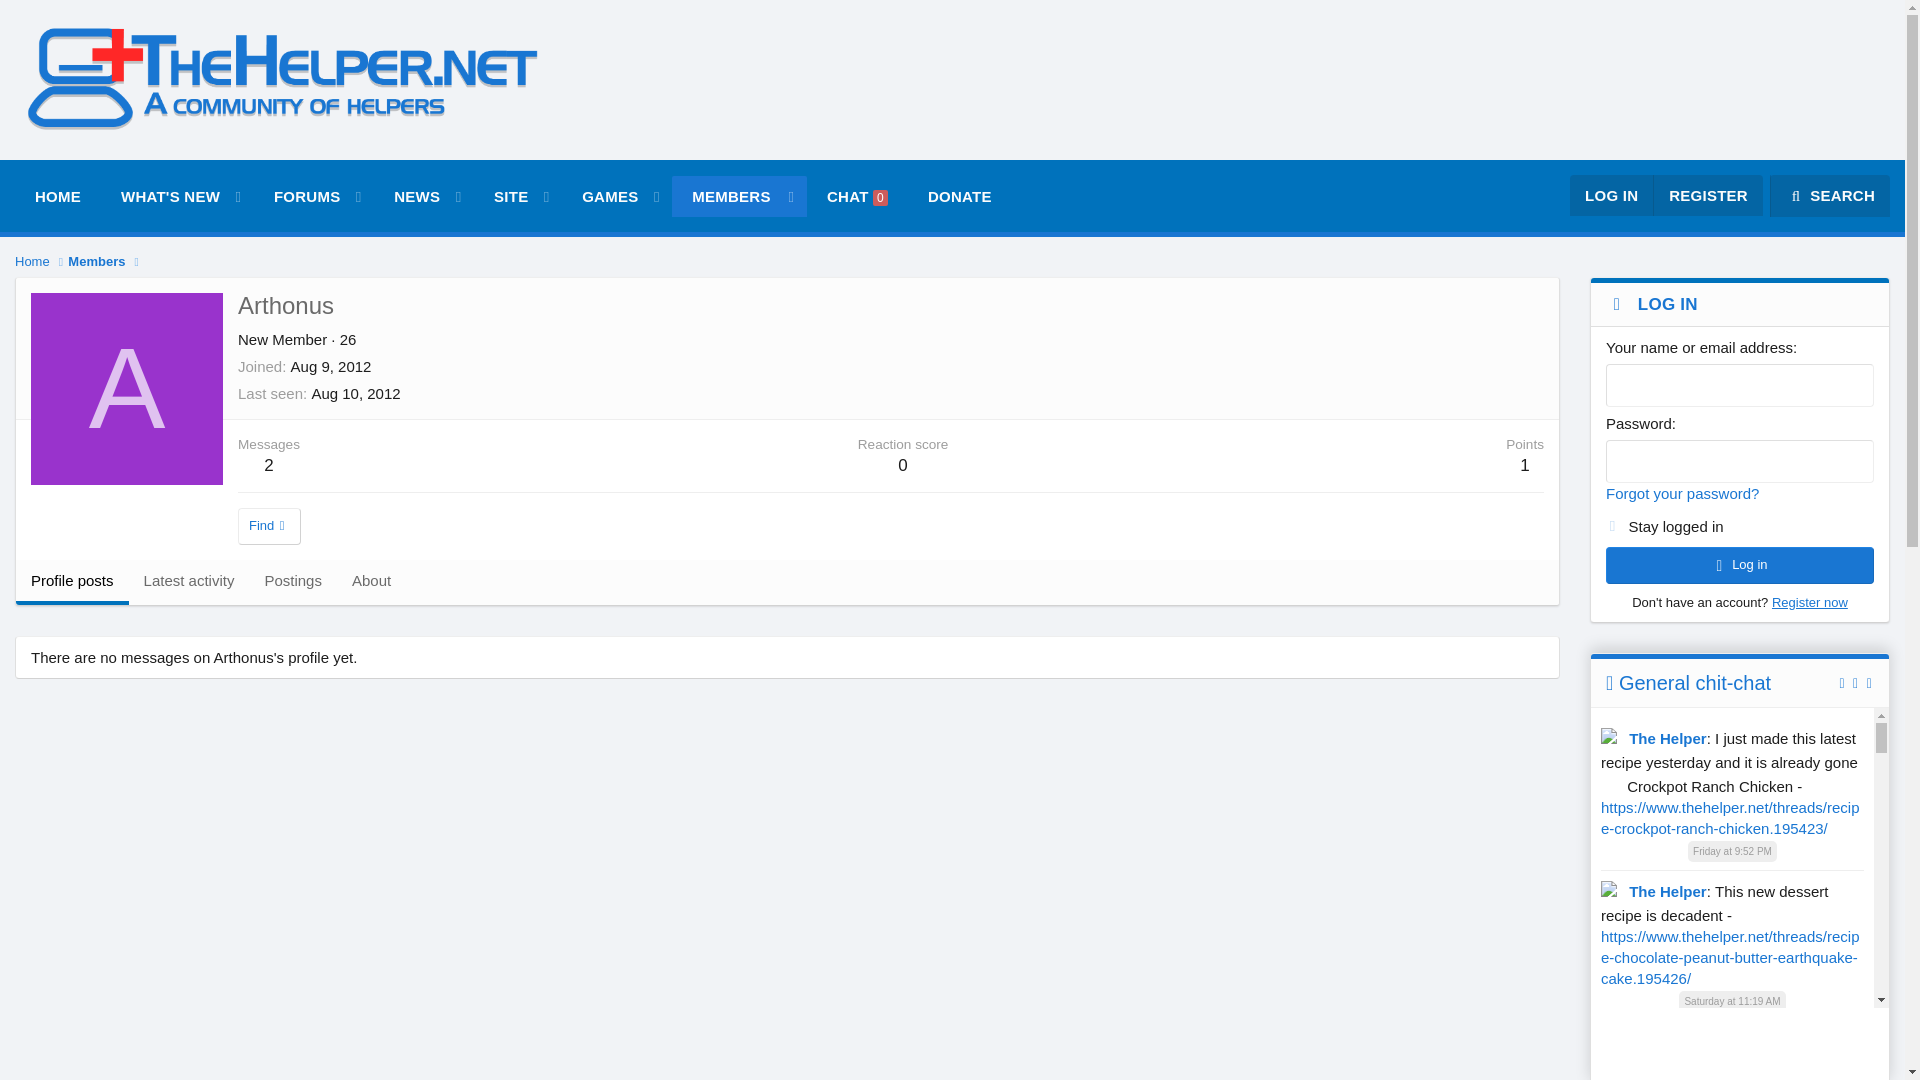 This screenshot has width=1920, height=1080. Describe the element at coordinates (1732, 1078) in the screenshot. I see `Jul 27, 2024 at 12:35 PM` at that location.